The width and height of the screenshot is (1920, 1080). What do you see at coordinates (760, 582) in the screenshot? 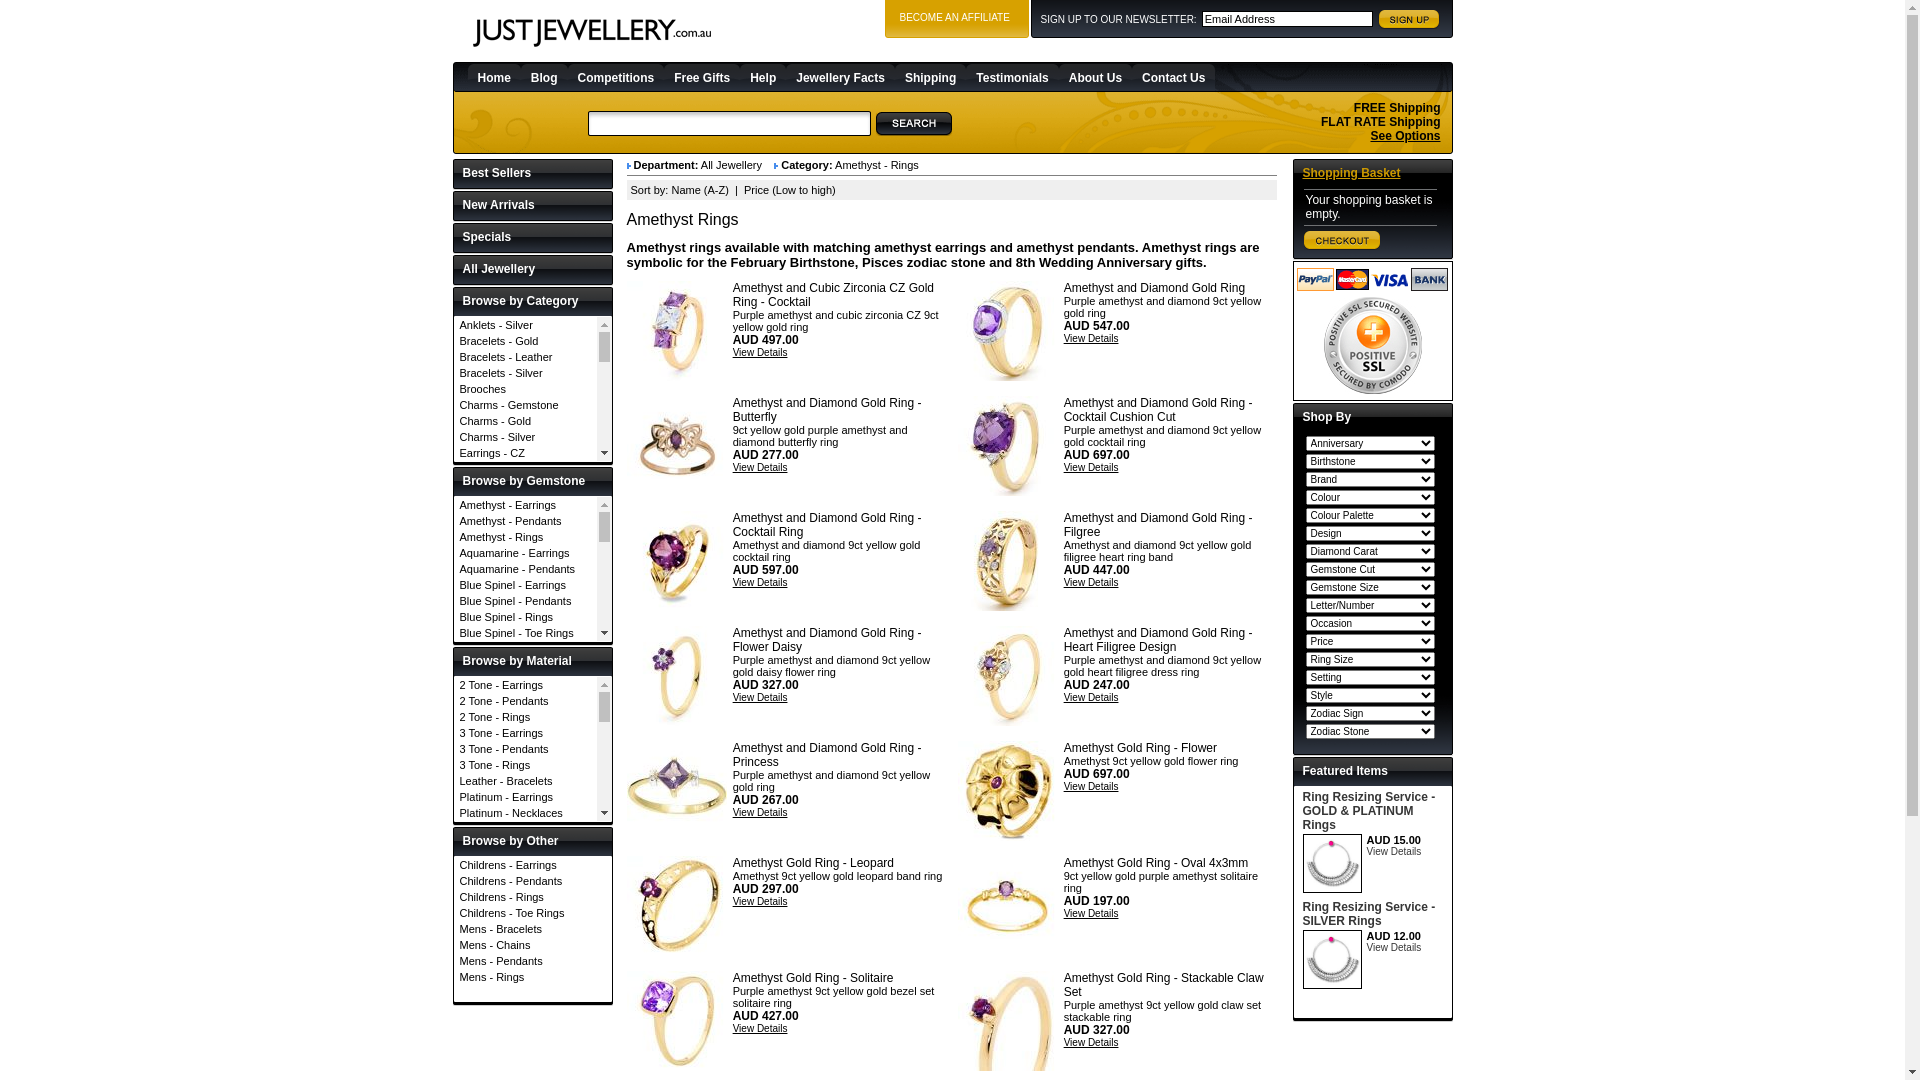
I see `View Details` at bounding box center [760, 582].